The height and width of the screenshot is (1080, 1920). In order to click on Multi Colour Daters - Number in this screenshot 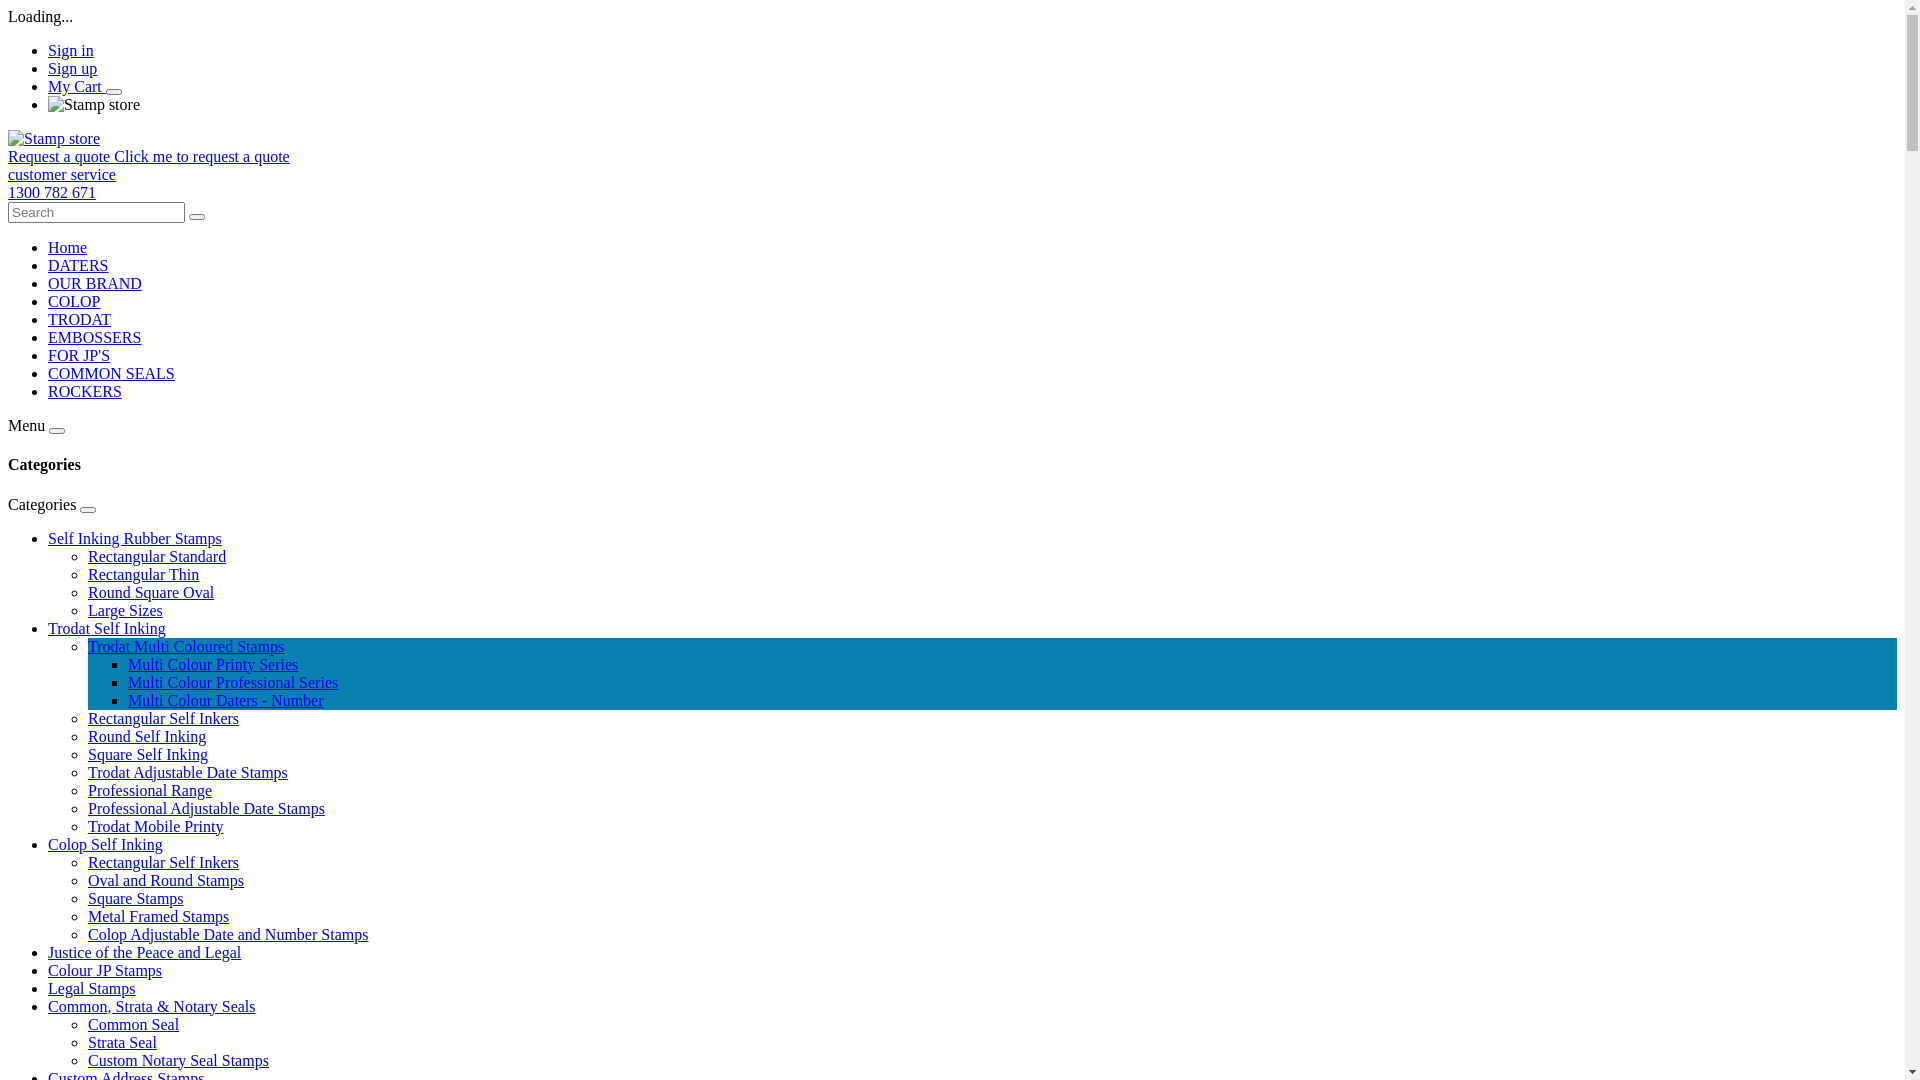, I will do `click(226, 700)`.